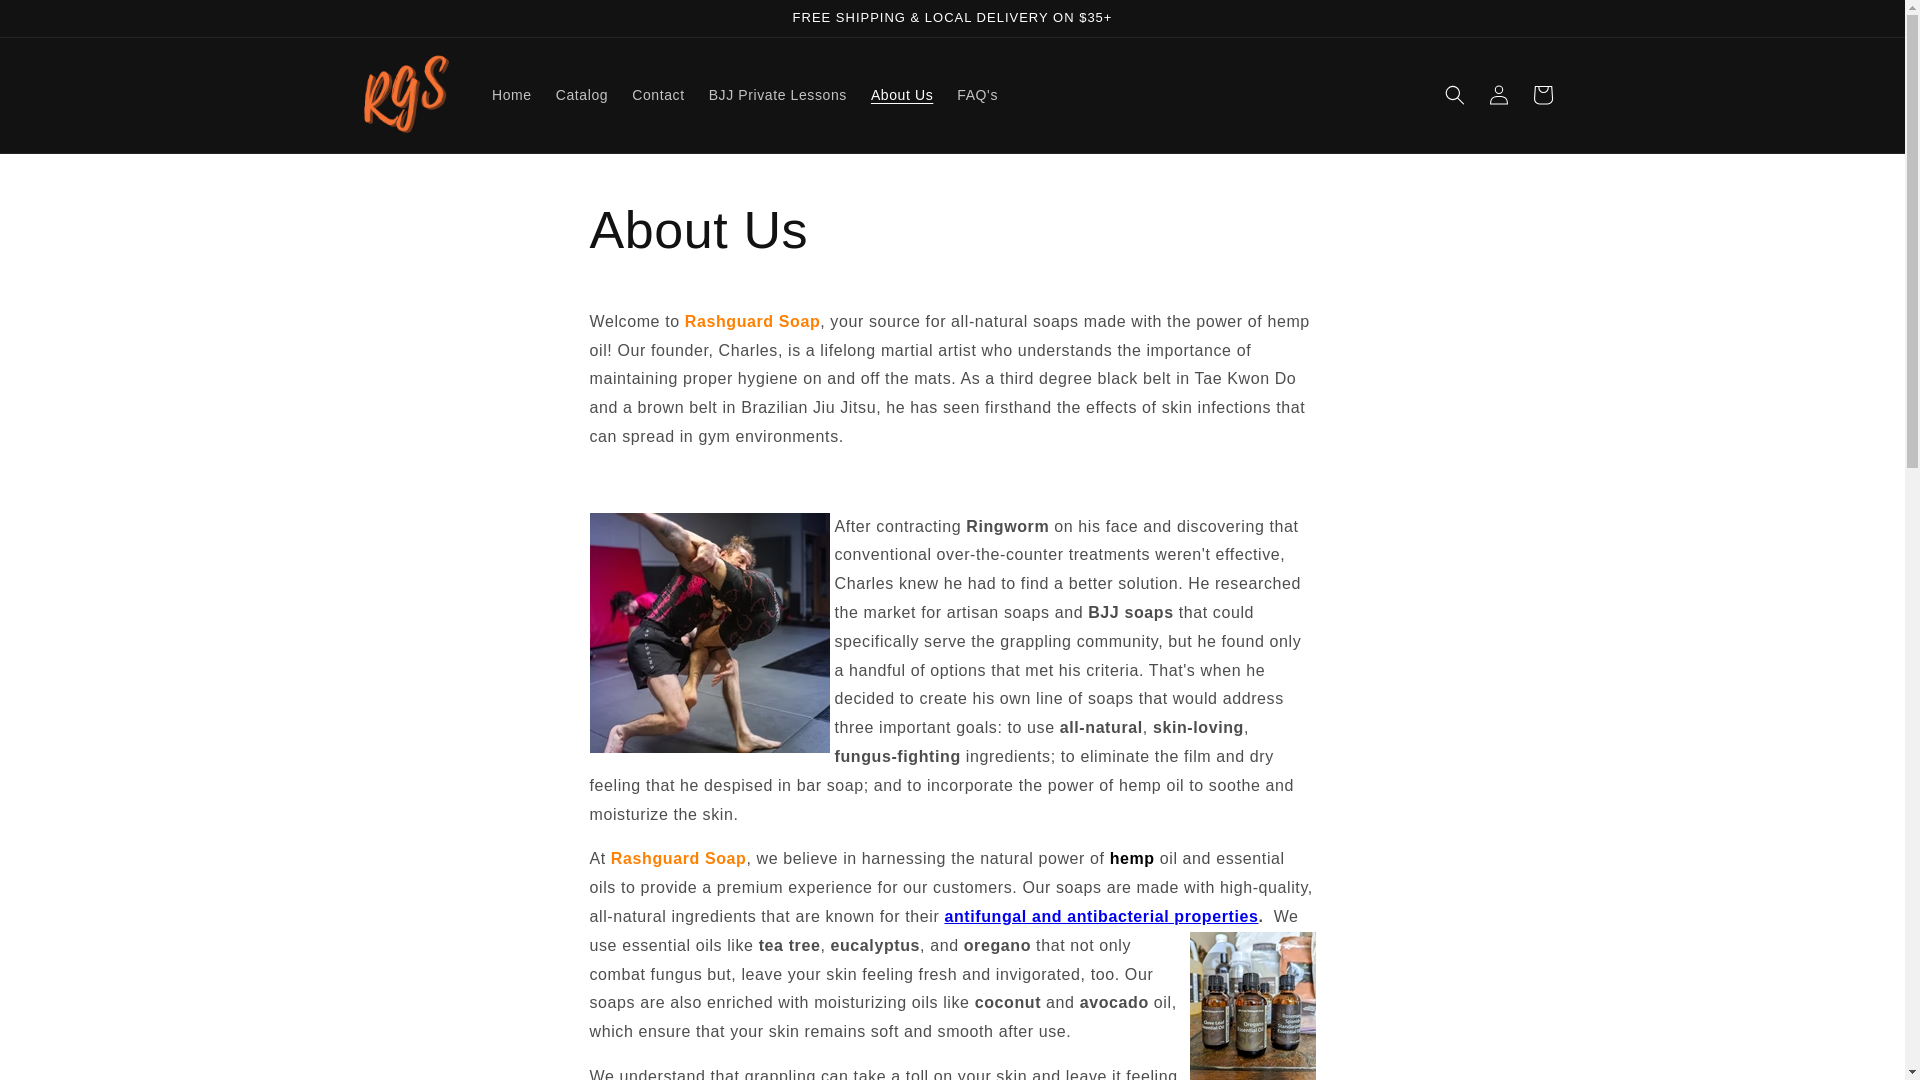 Image resolution: width=1920 pixels, height=1080 pixels. Describe the element at coordinates (1100, 916) in the screenshot. I see `antifungal and antibacterial properties` at that location.